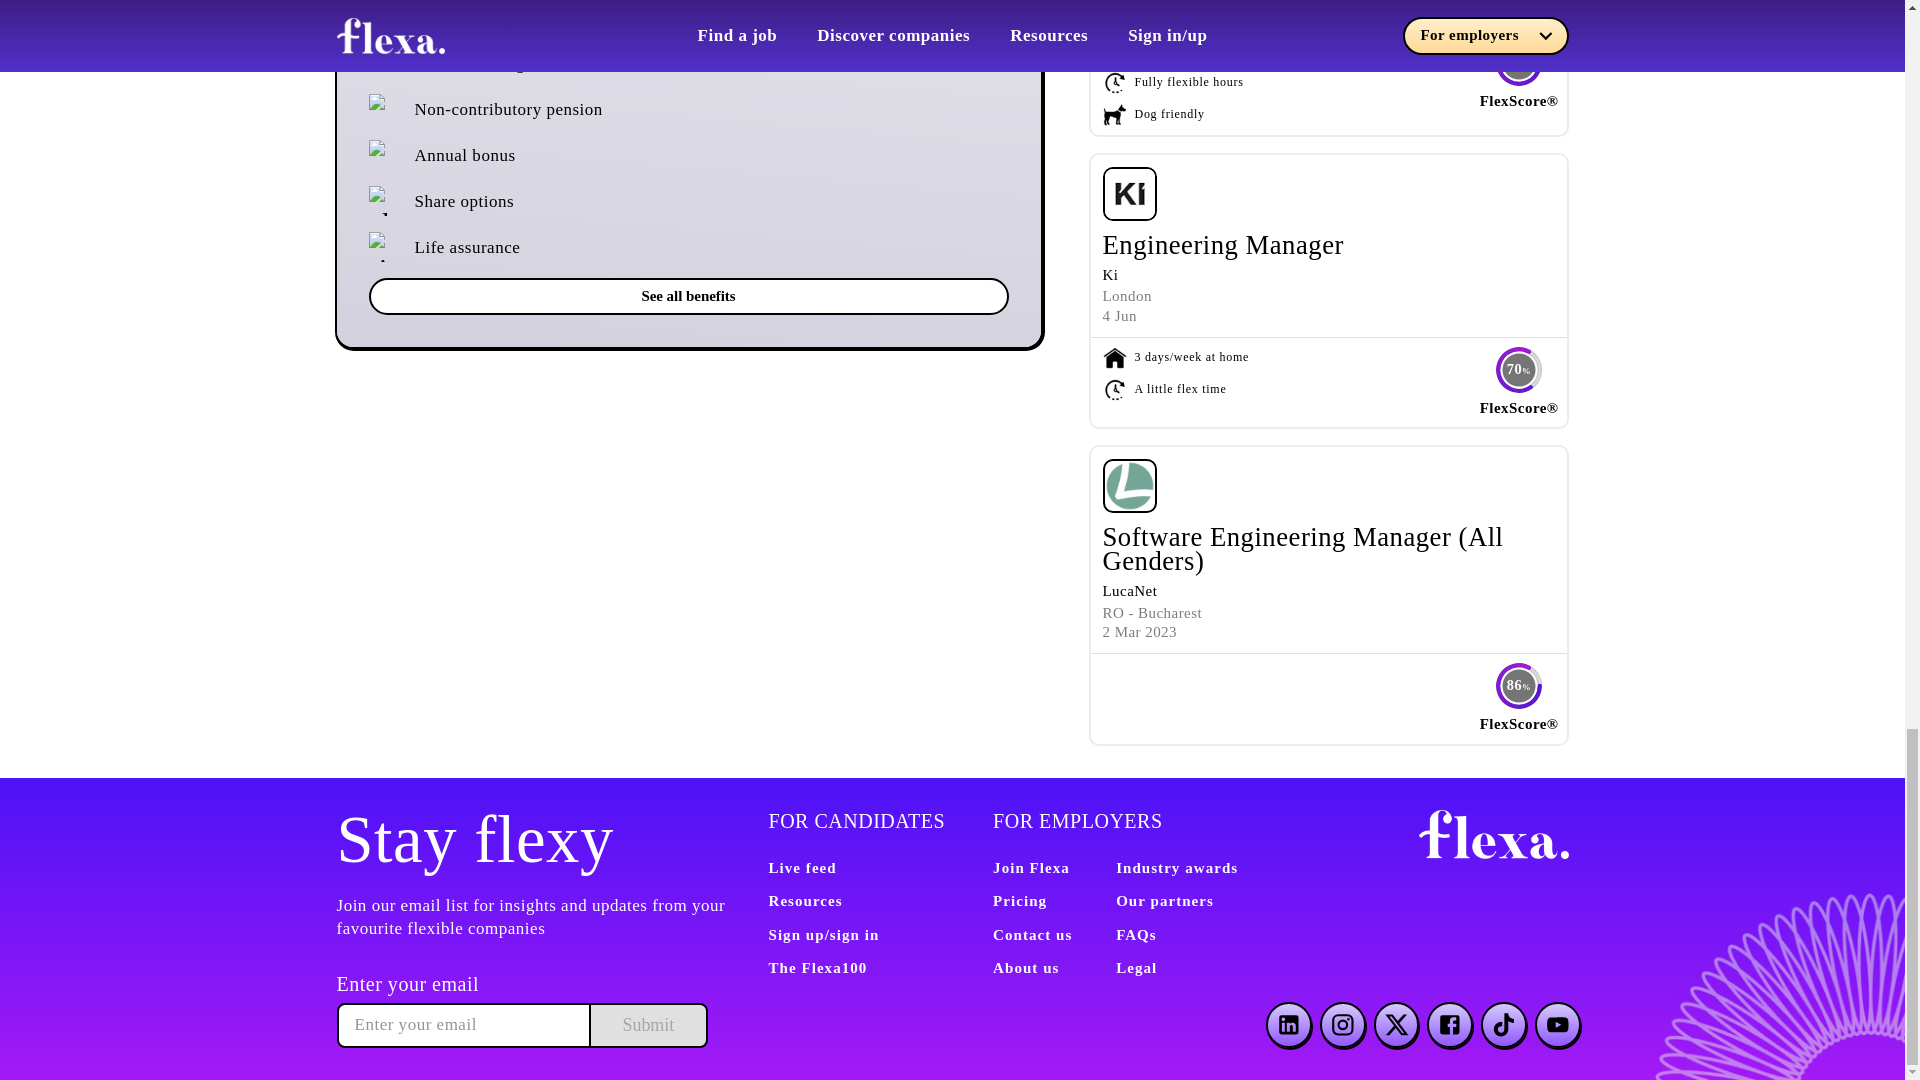  What do you see at coordinates (688, 296) in the screenshot?
I see `See all benefits` at bounding box center [688, 296].